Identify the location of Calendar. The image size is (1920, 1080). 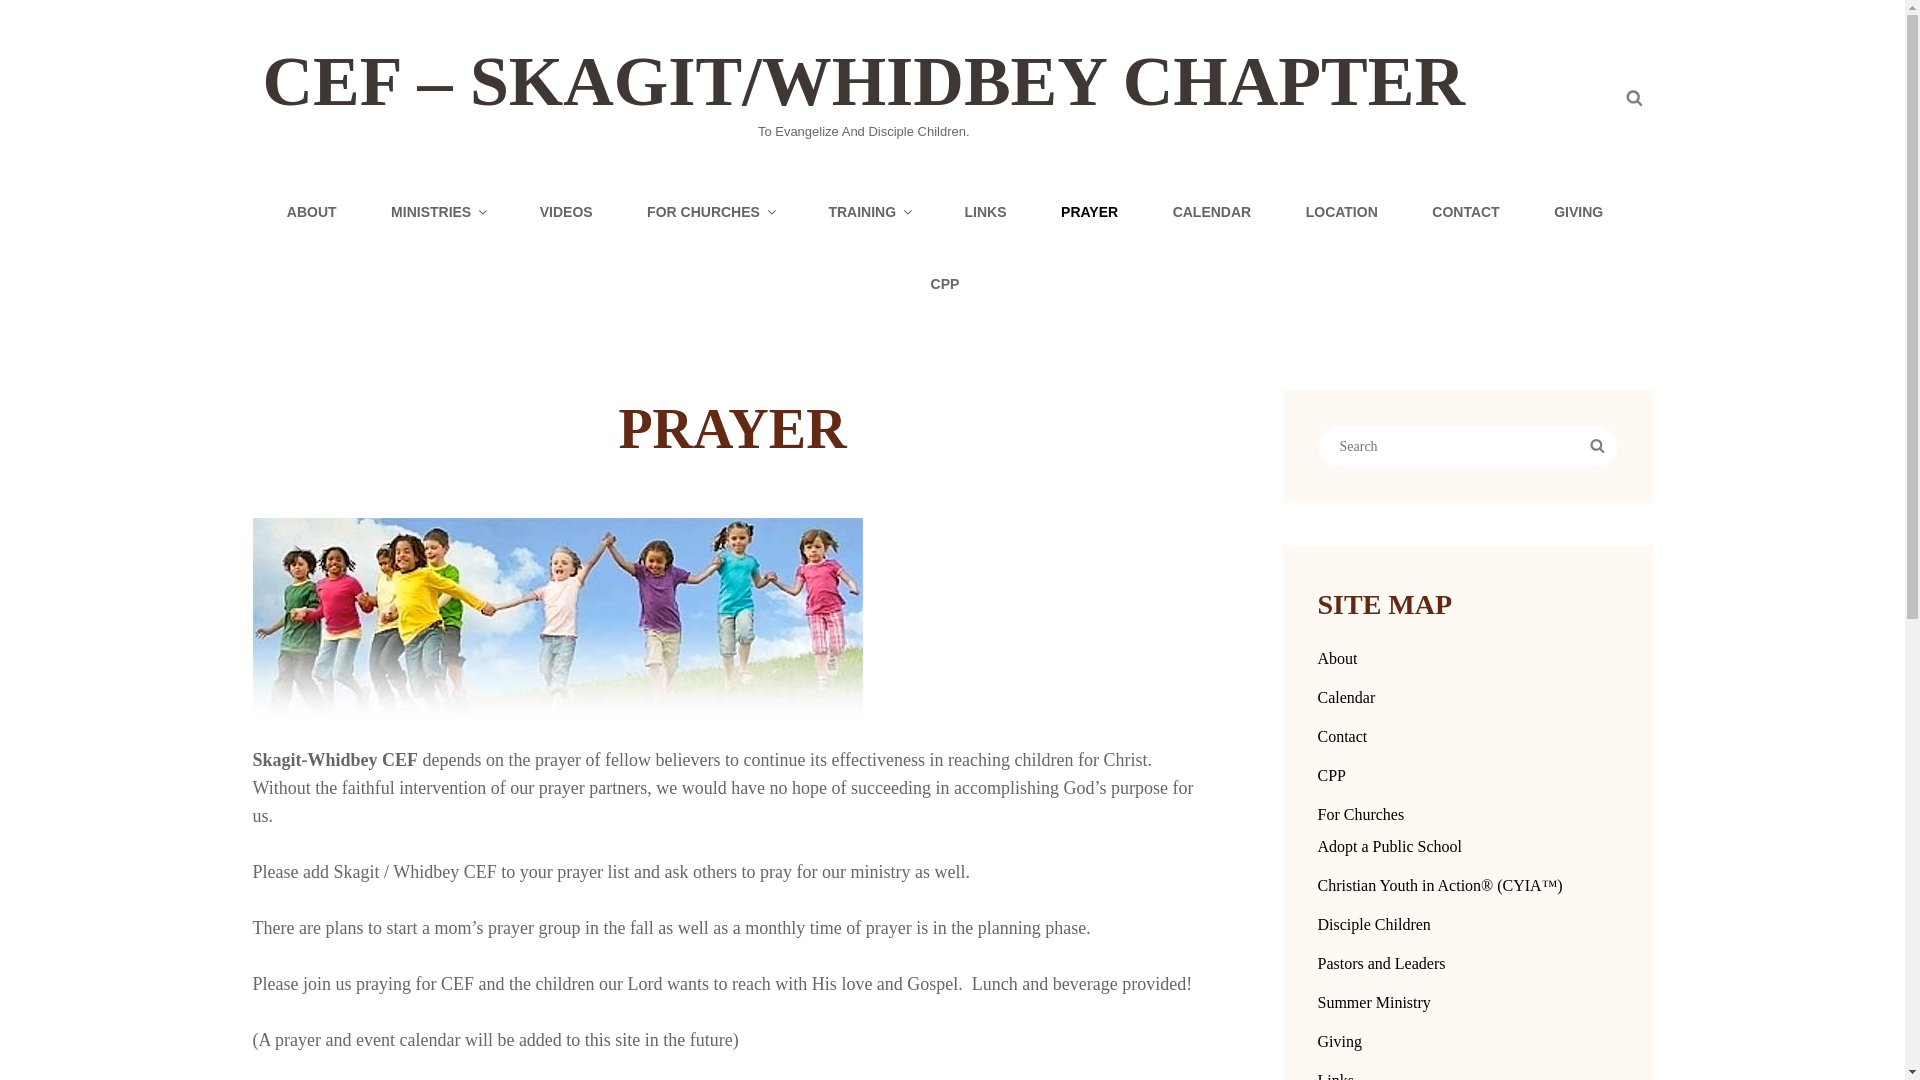
(1346, 698).